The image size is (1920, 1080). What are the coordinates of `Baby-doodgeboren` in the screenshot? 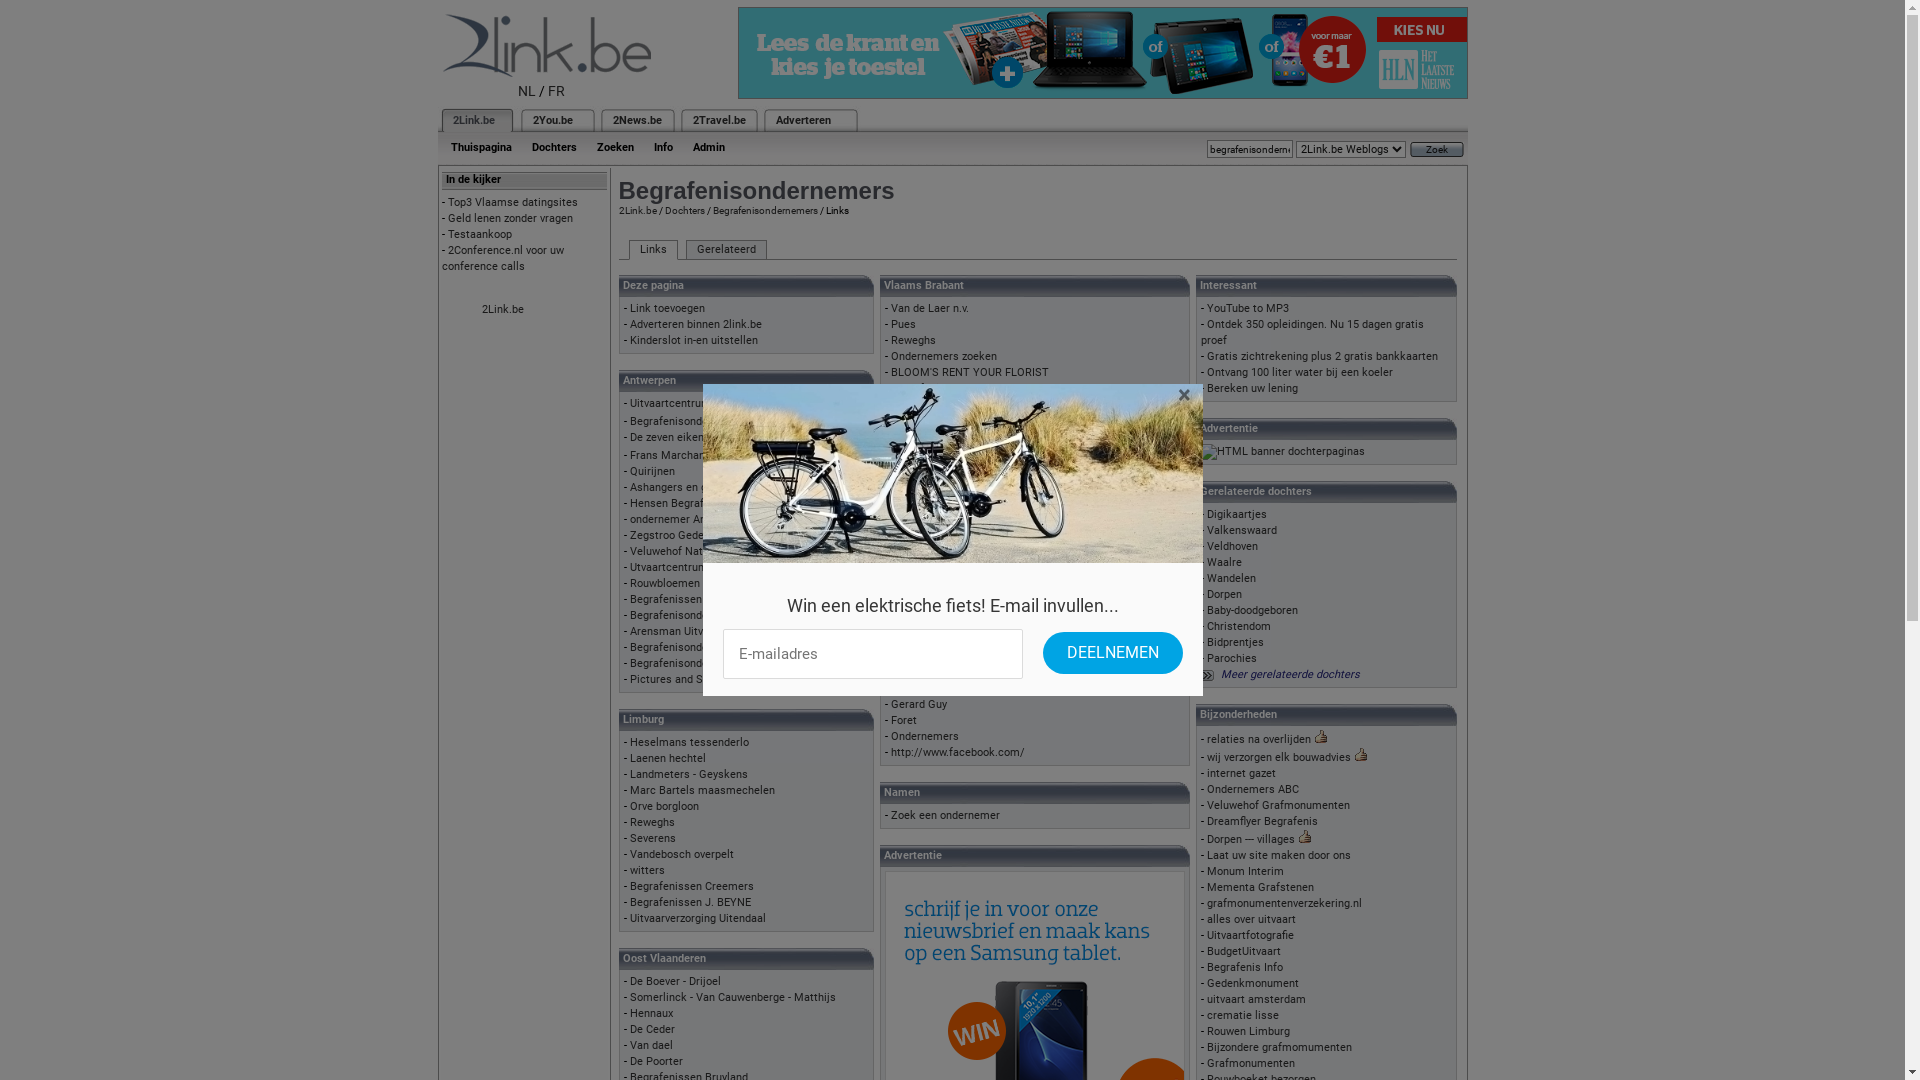 It's located at (1252, 610).